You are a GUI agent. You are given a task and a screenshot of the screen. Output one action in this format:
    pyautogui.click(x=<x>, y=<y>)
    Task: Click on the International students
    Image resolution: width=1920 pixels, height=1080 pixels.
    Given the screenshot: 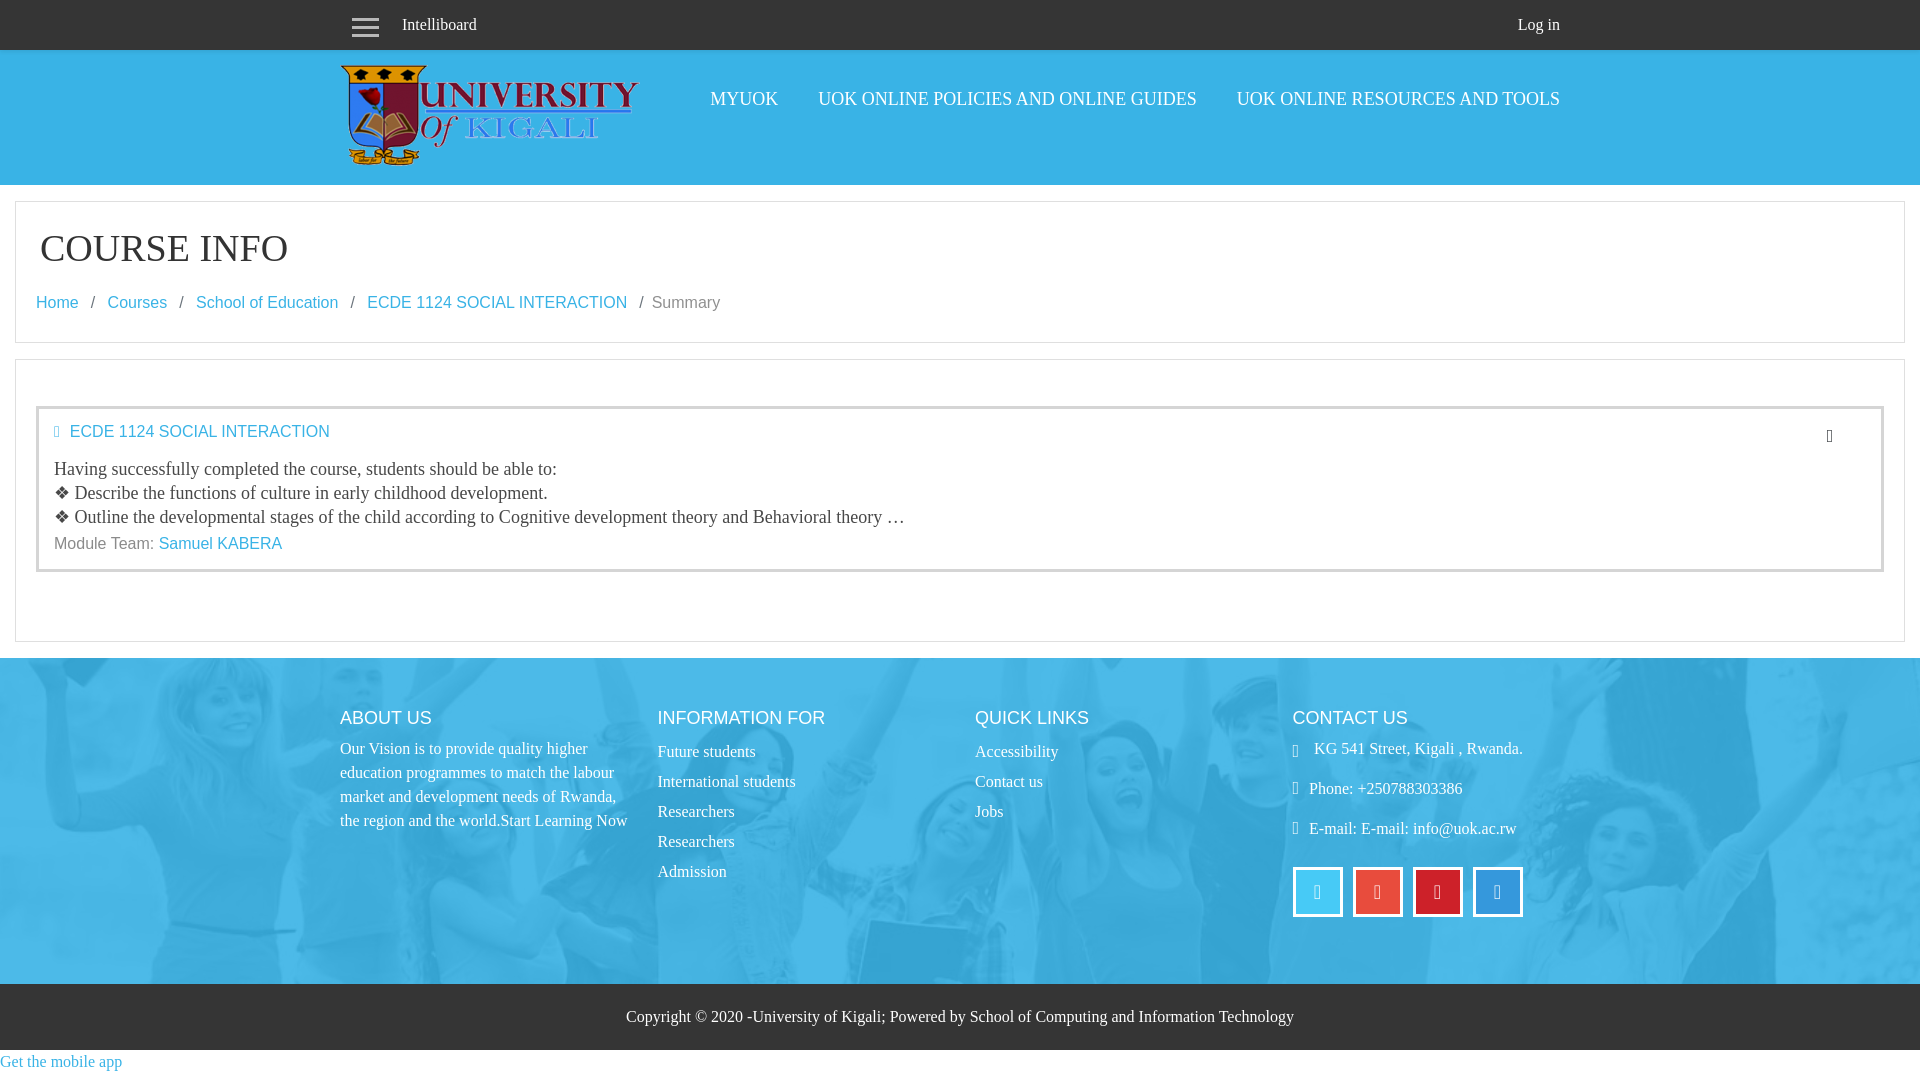 What is the action you would take?
    pyautogui.click(x=727, y=781)
    